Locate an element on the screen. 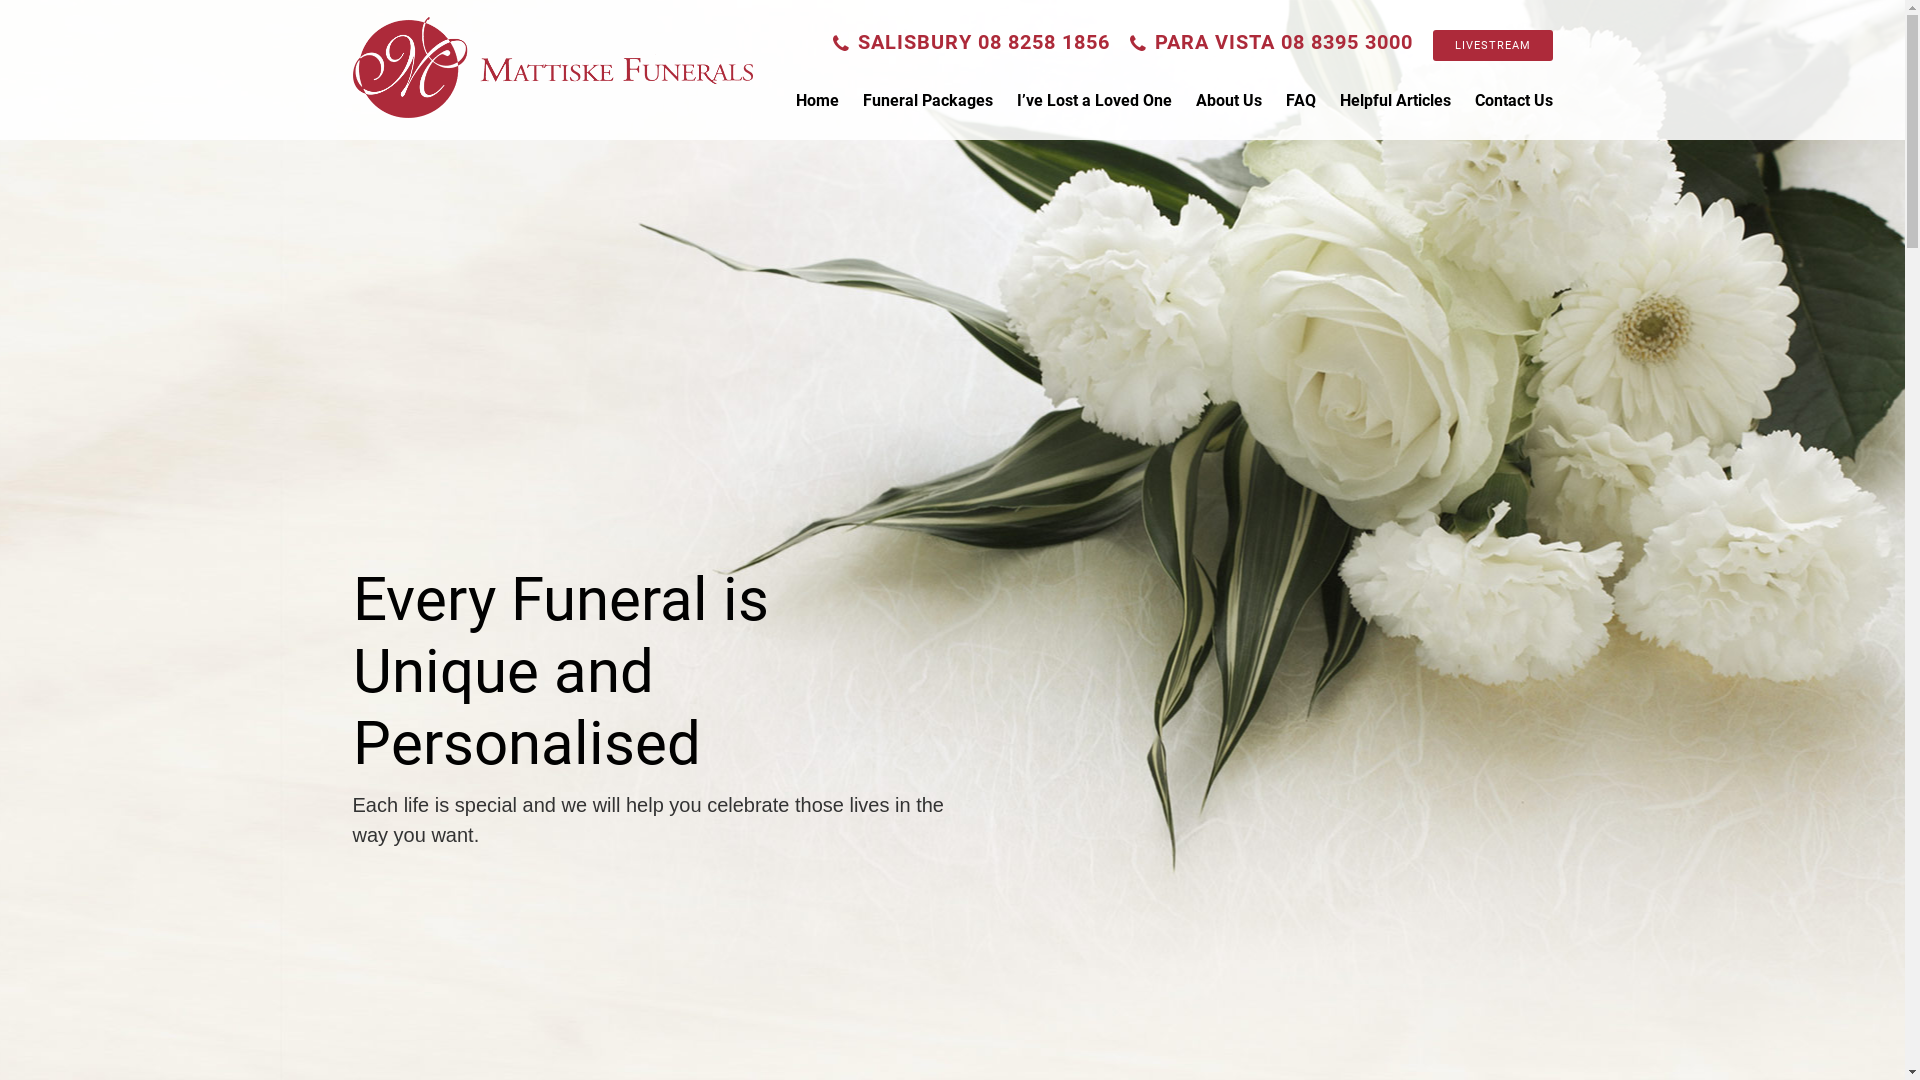  Home is located at coordinates (818, 100).